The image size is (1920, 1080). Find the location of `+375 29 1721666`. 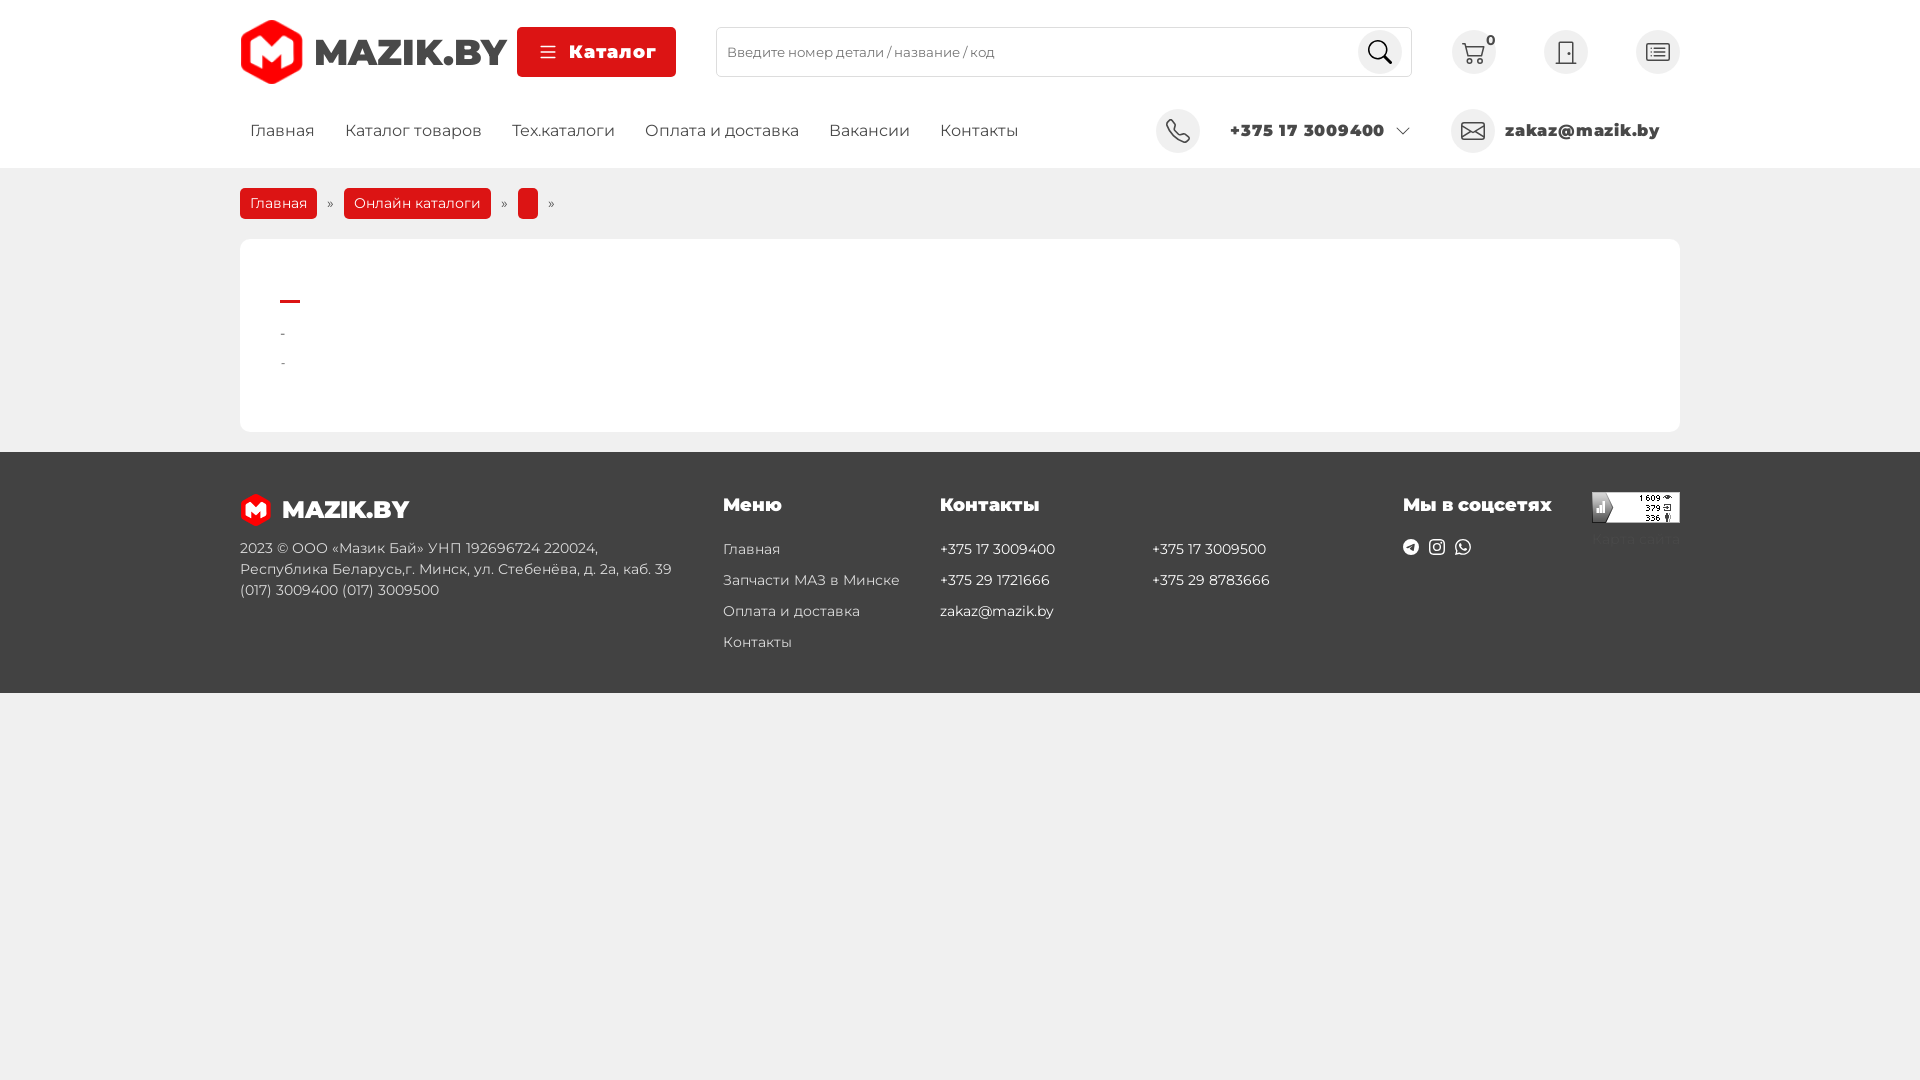

+375 29 1721666 is located at coordinates (1041, 580).